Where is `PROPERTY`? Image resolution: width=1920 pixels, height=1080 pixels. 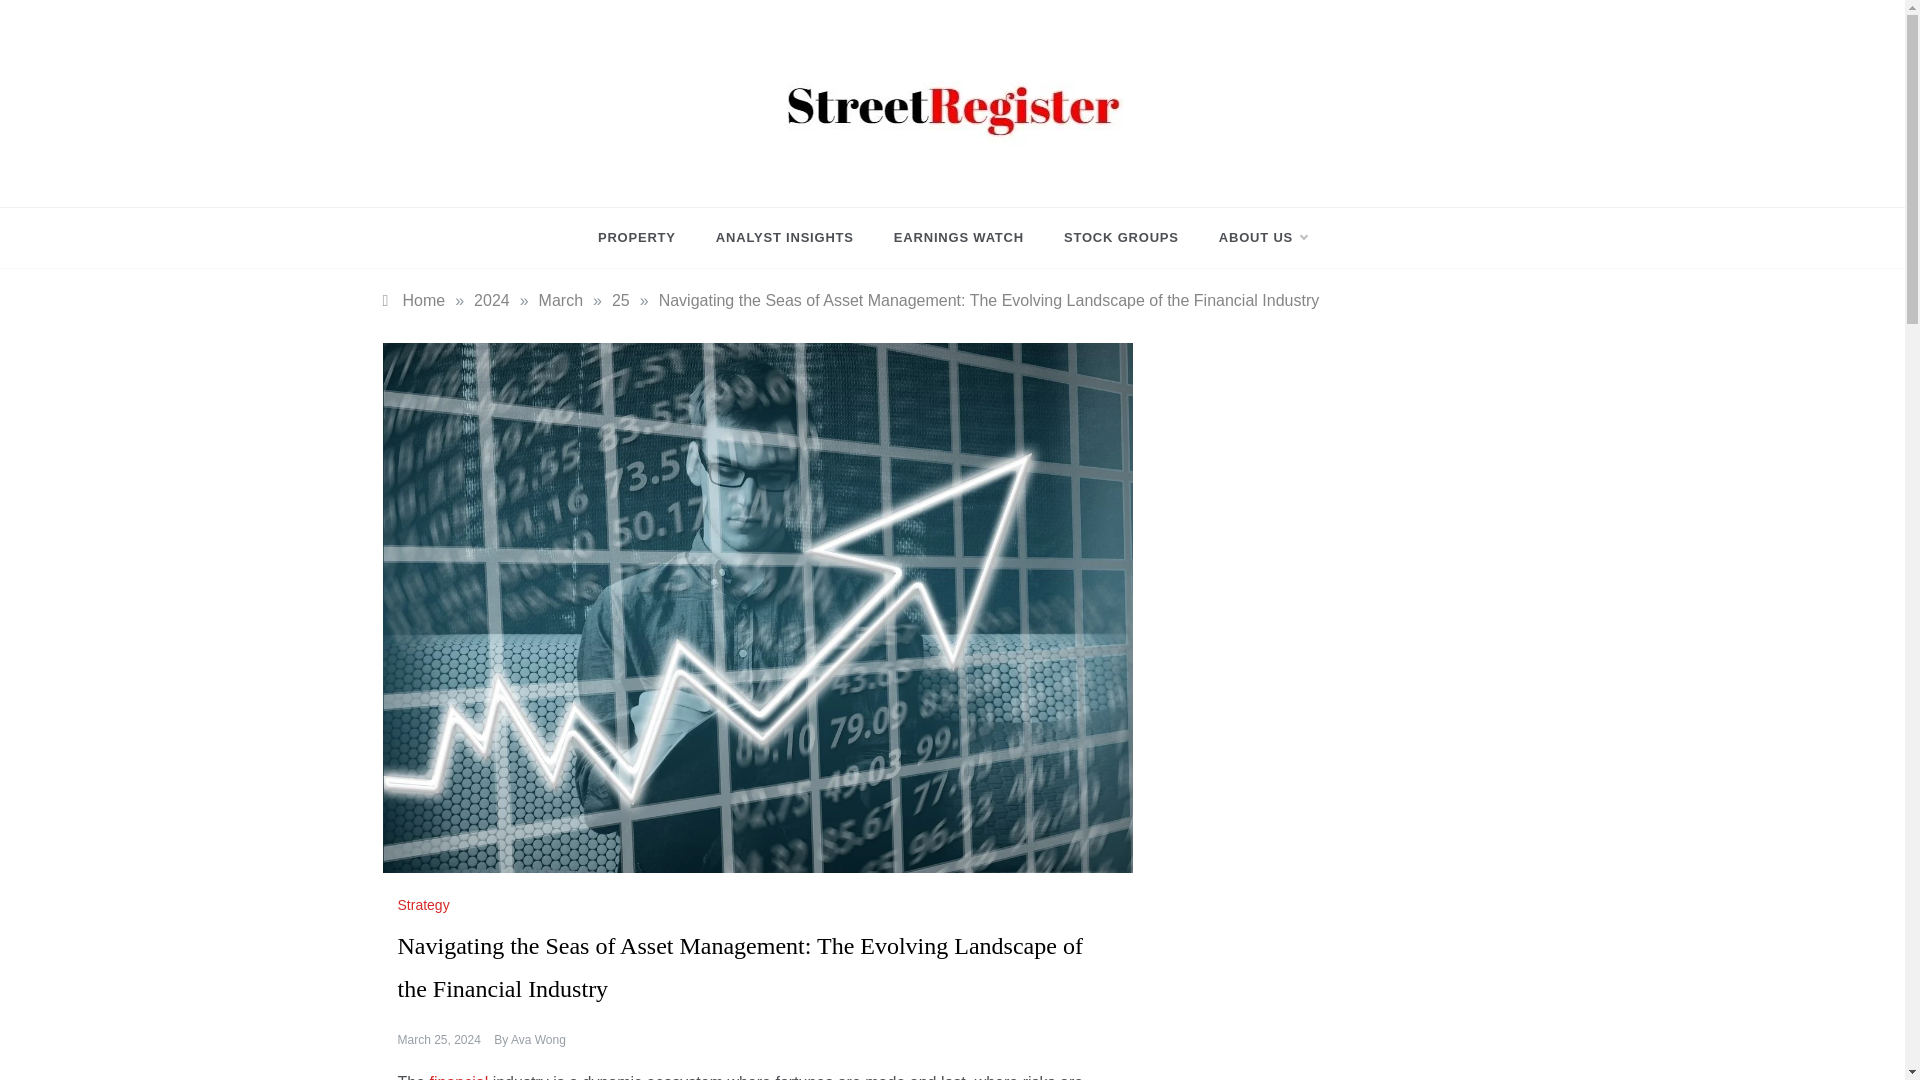
PROPERTY is located at coordinates (646, 238).